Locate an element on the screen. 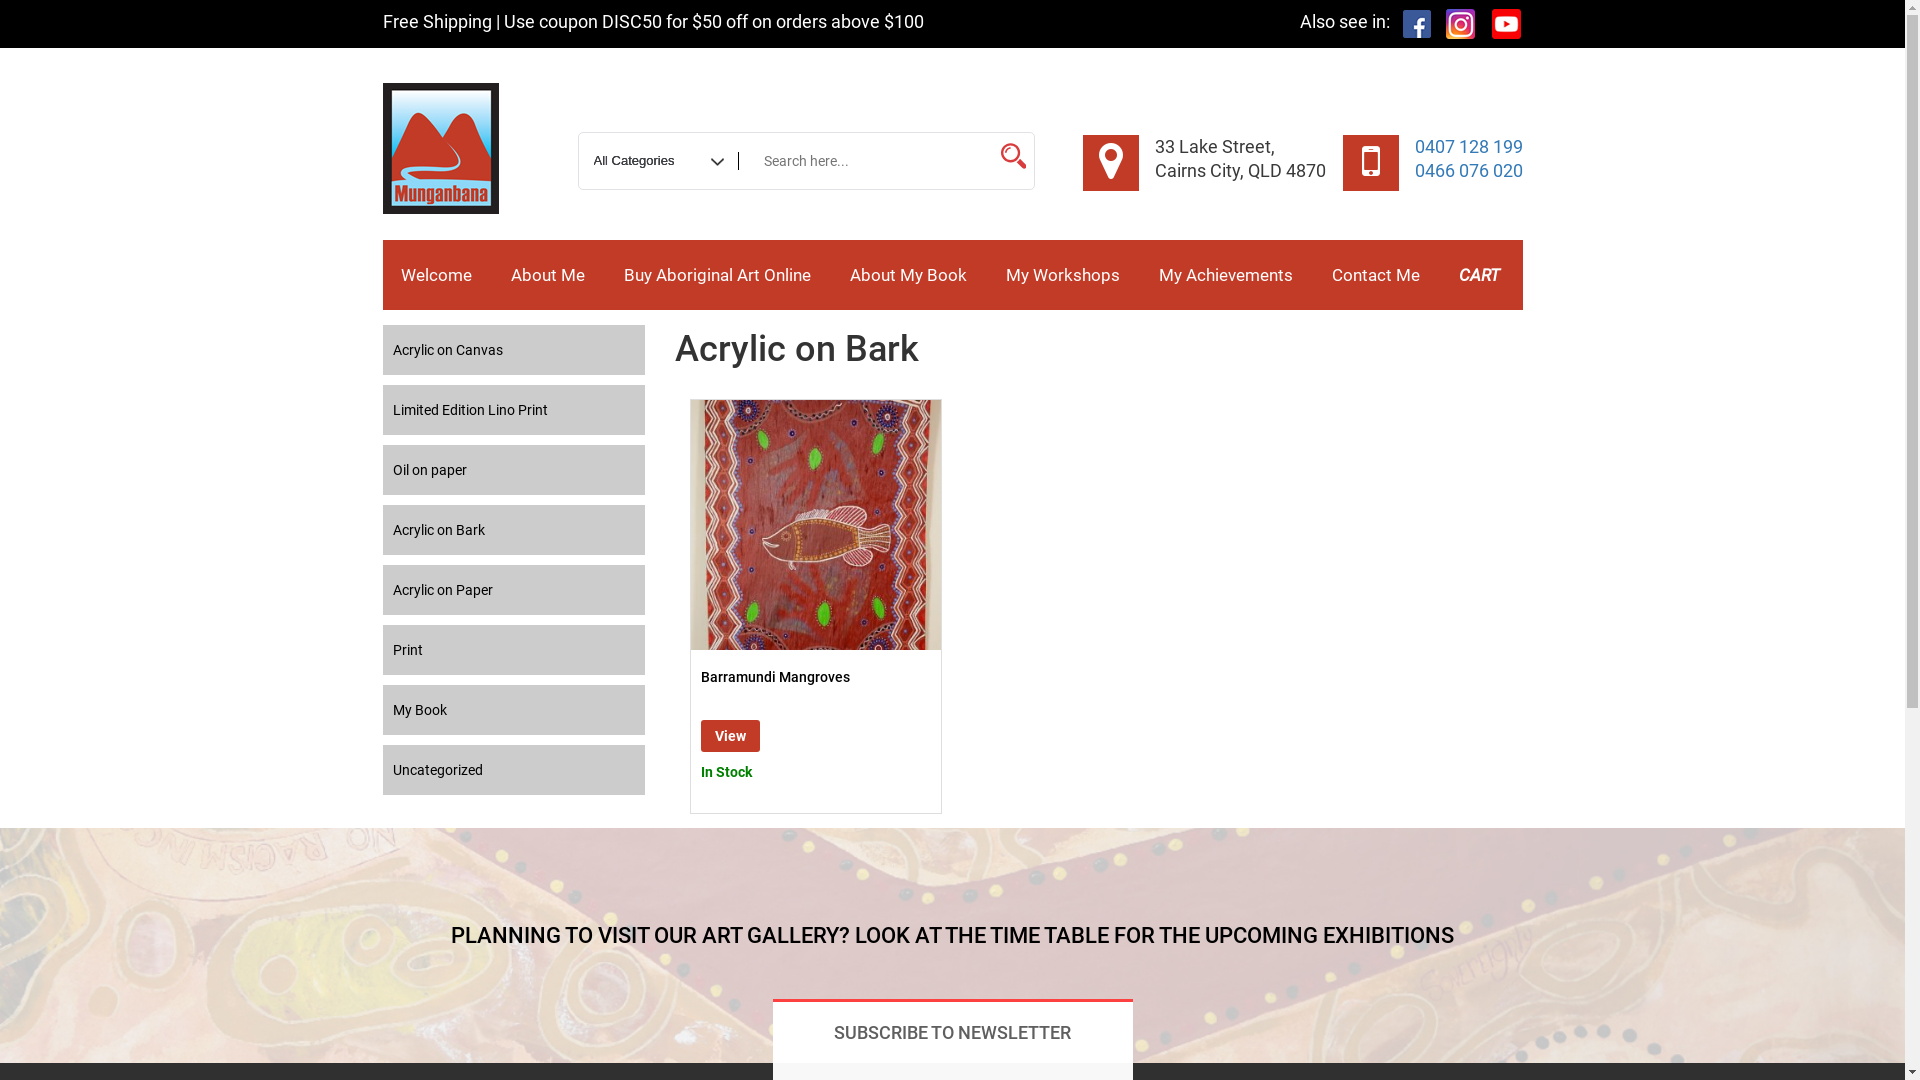  Acrylic on Canvas is located at coordinates (514, 350).